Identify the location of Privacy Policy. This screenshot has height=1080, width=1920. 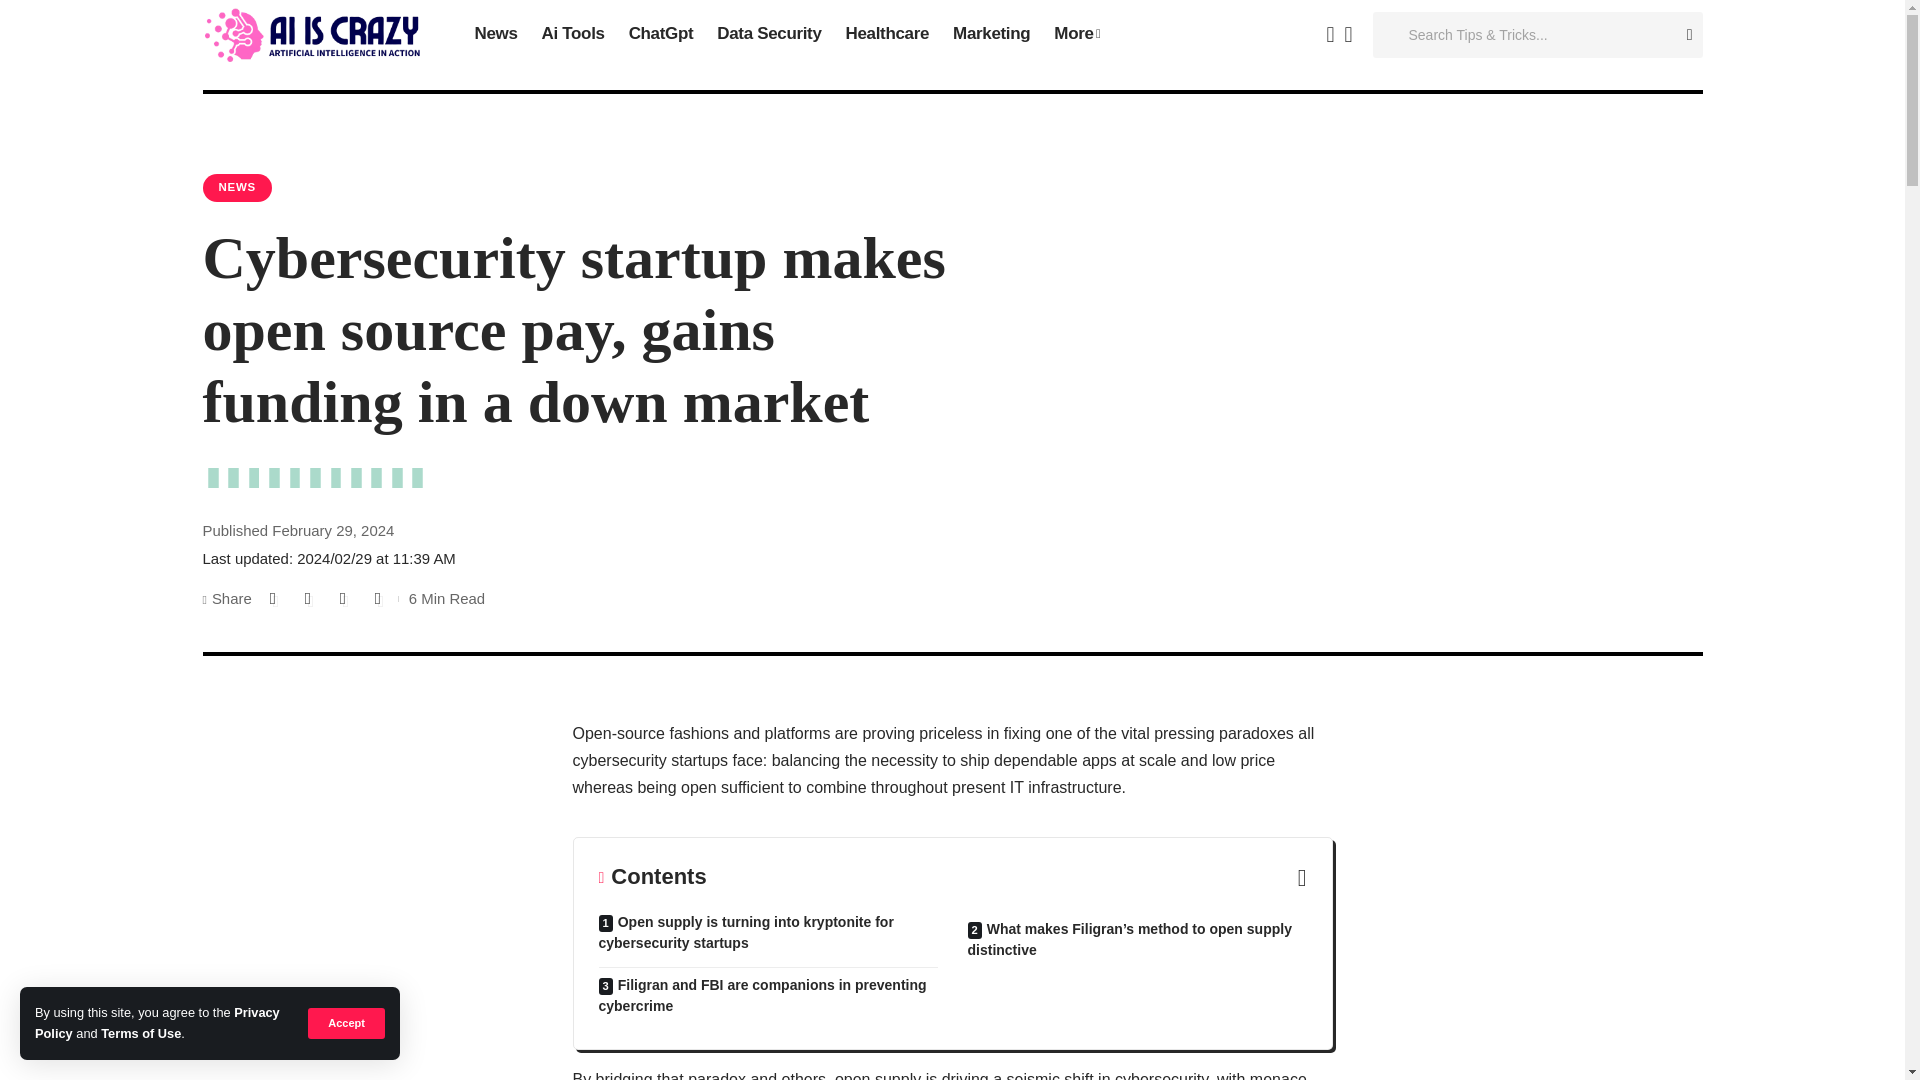
(157, 1022).